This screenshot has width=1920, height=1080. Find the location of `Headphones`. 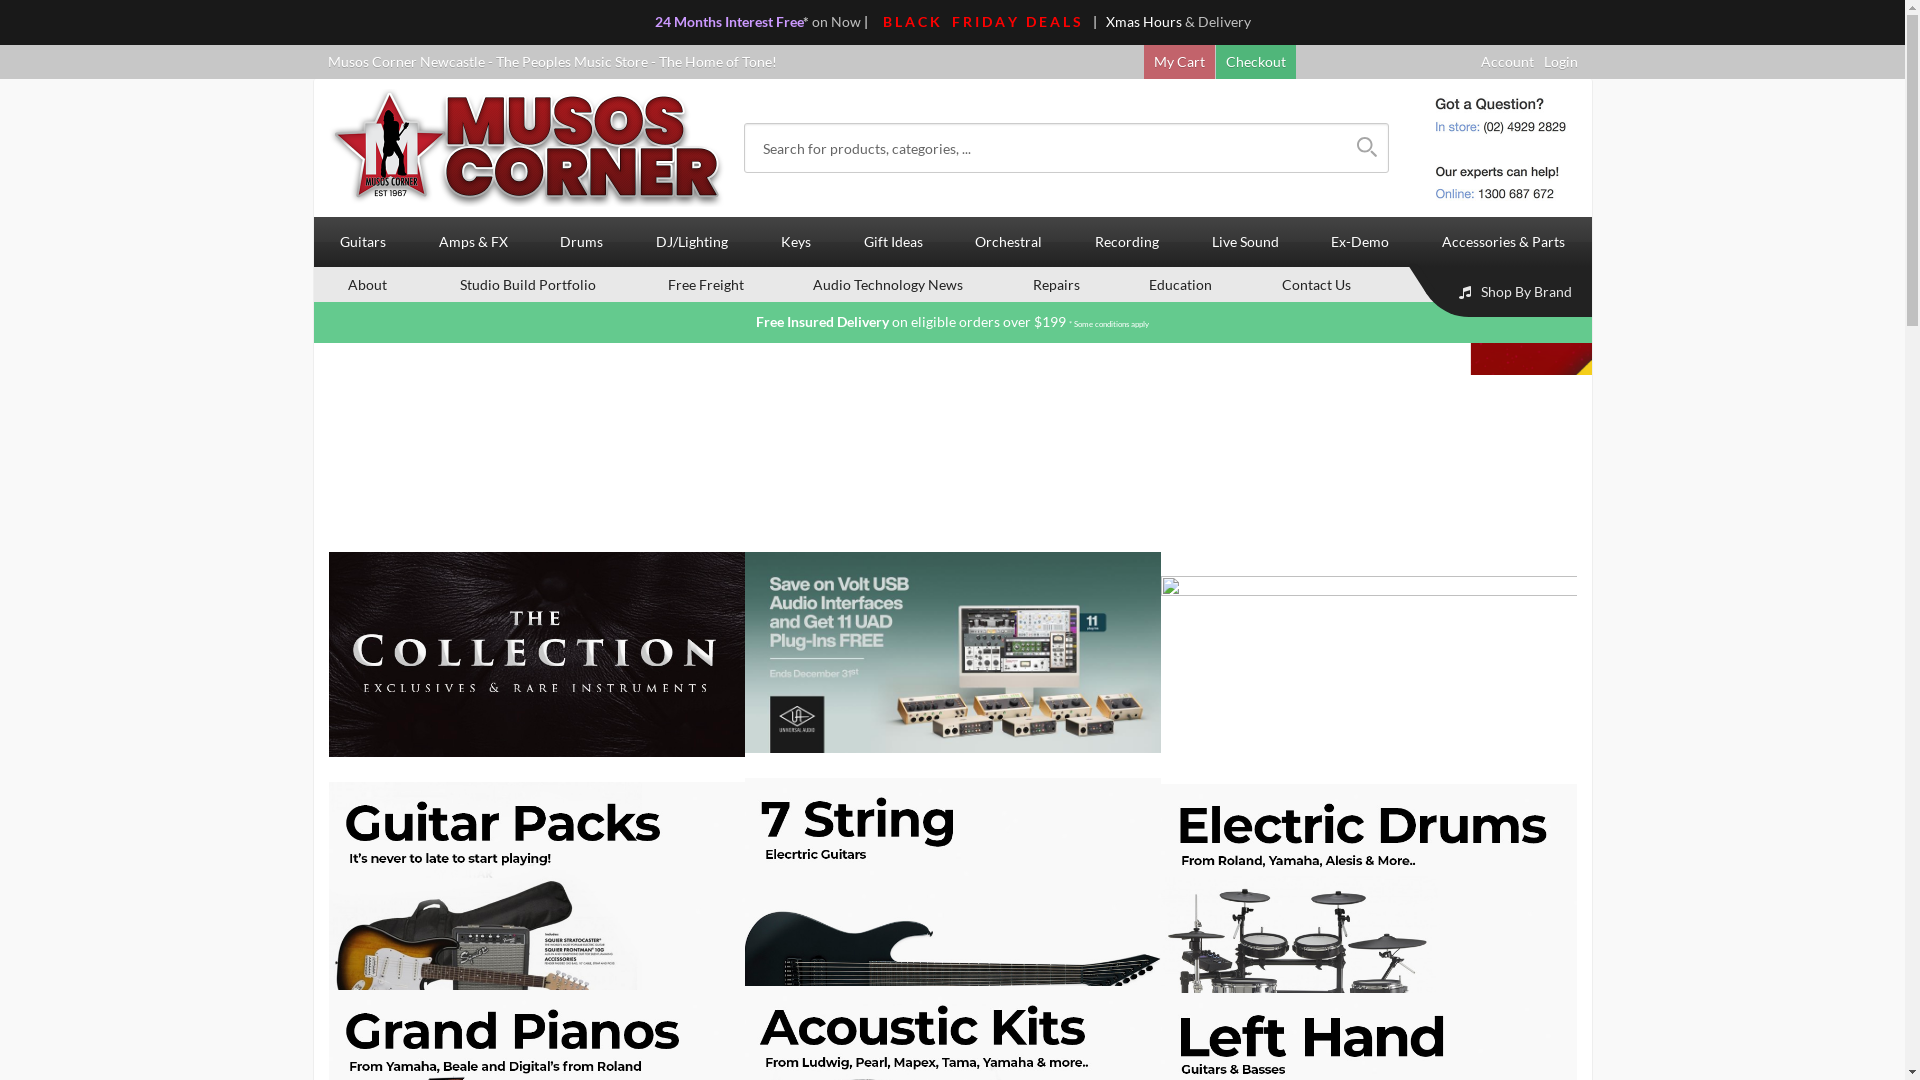

Headphones is located at coordinates (62, 846).